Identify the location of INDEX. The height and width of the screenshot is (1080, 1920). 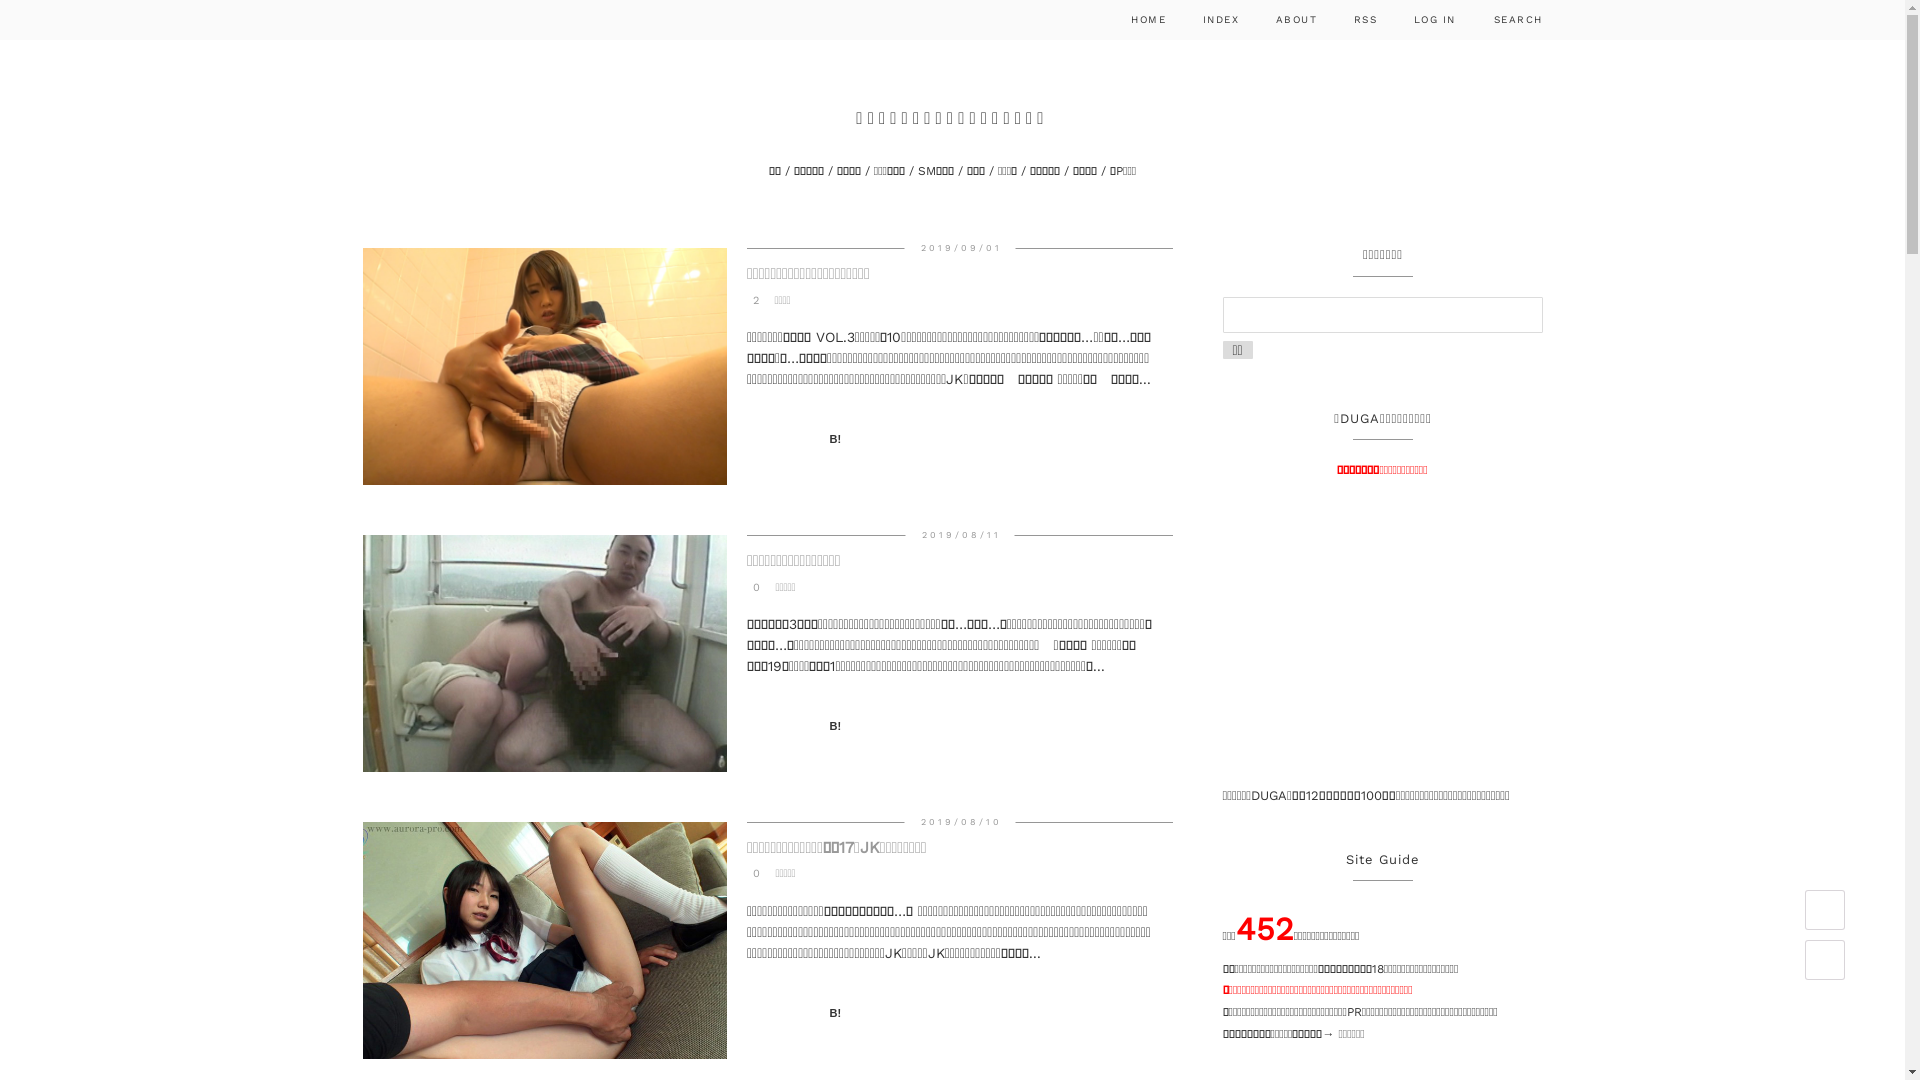
(1220, 20).